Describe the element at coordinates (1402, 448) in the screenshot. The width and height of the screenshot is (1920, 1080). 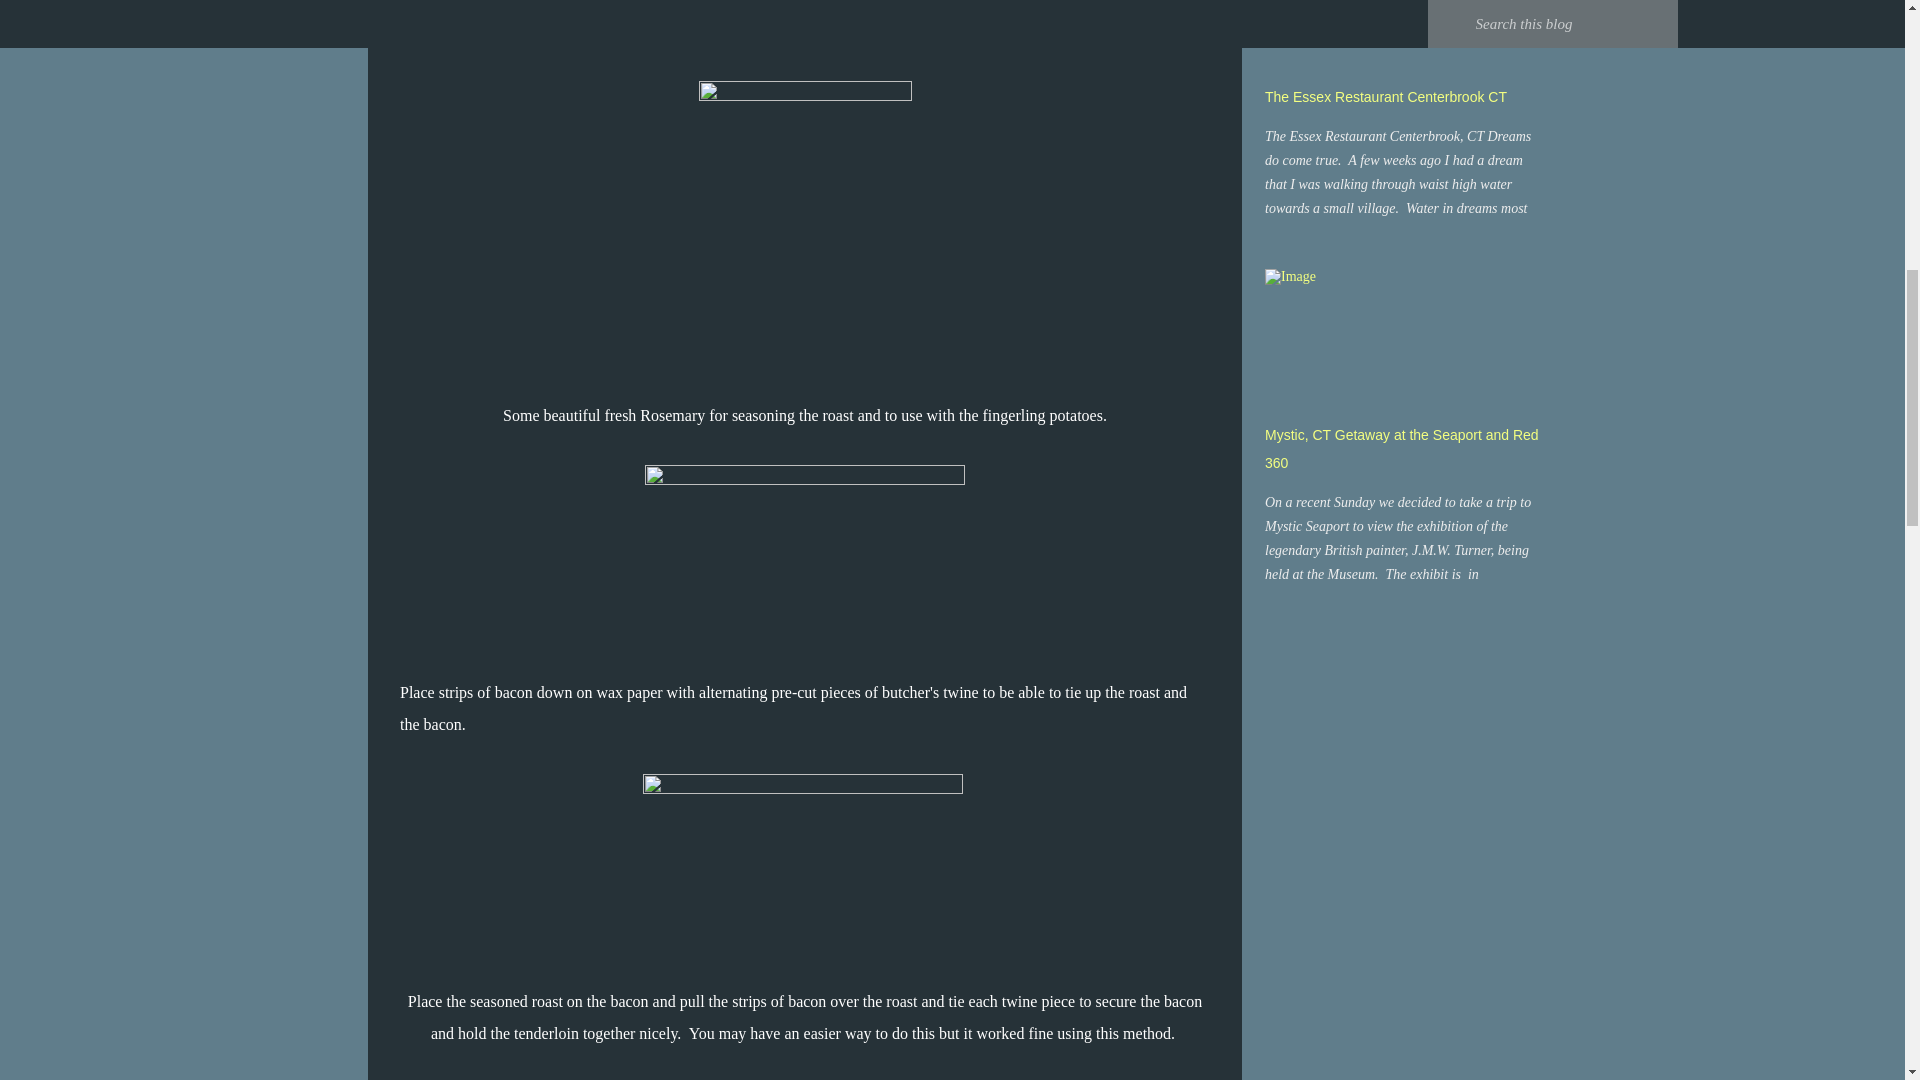
I see `Mystic, CT Getaway at the Seaport and Red 360` at that location.